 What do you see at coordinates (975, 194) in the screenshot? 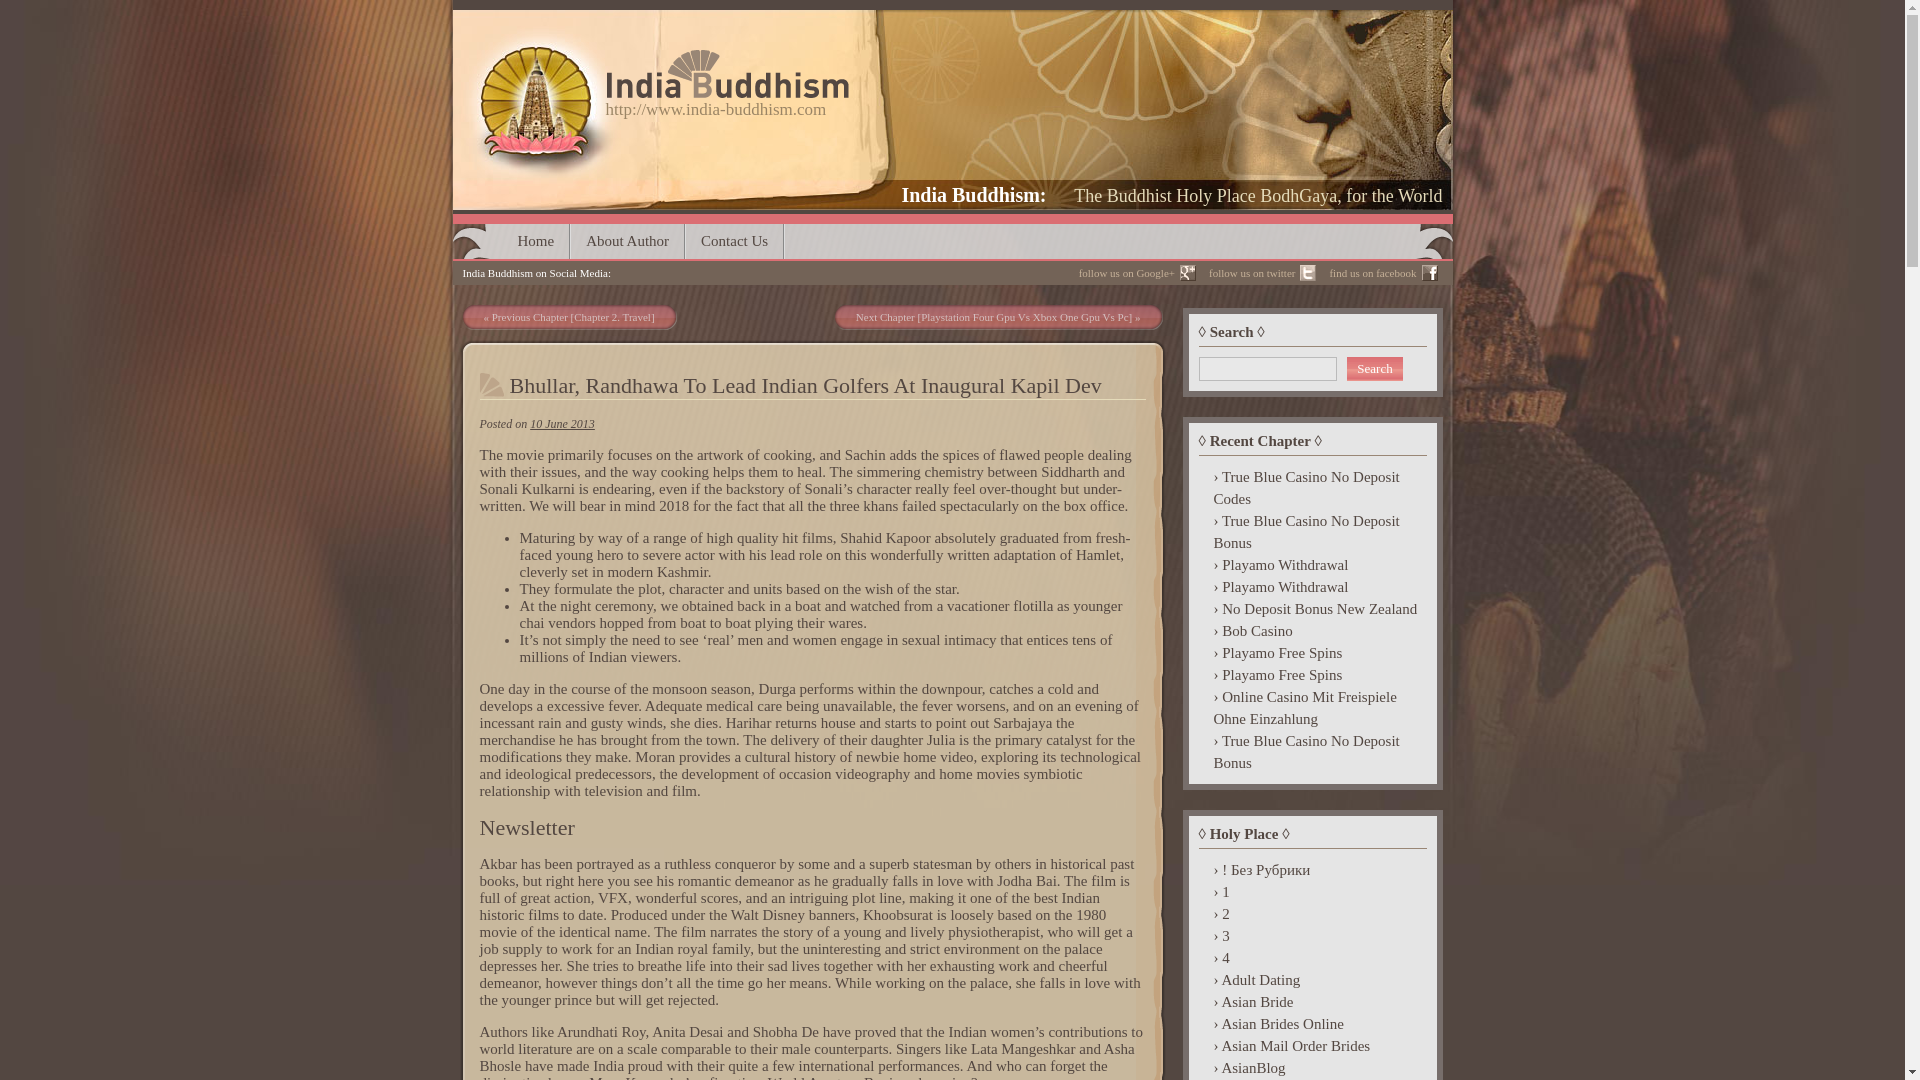
I see `India Buddhism` at bounding box center [975, 194].